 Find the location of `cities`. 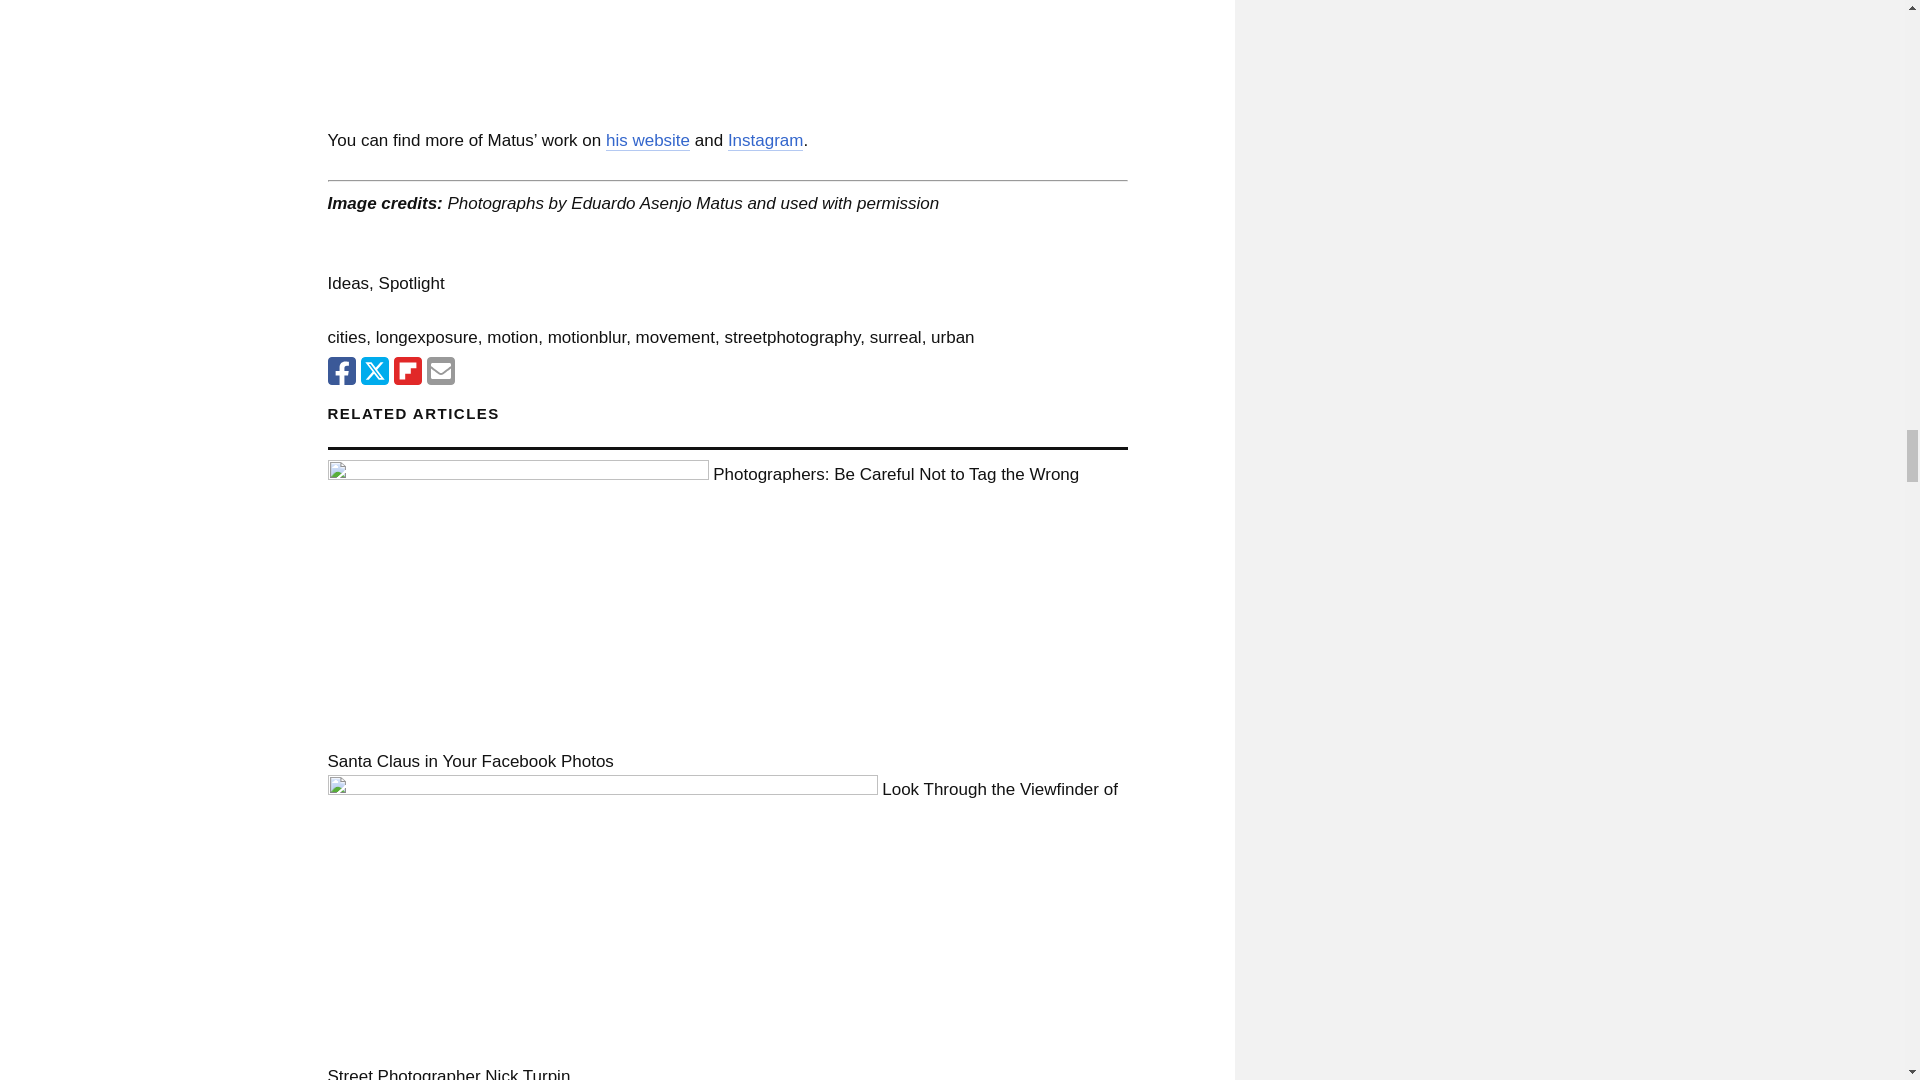

cities is located at coordinates (347, 337).